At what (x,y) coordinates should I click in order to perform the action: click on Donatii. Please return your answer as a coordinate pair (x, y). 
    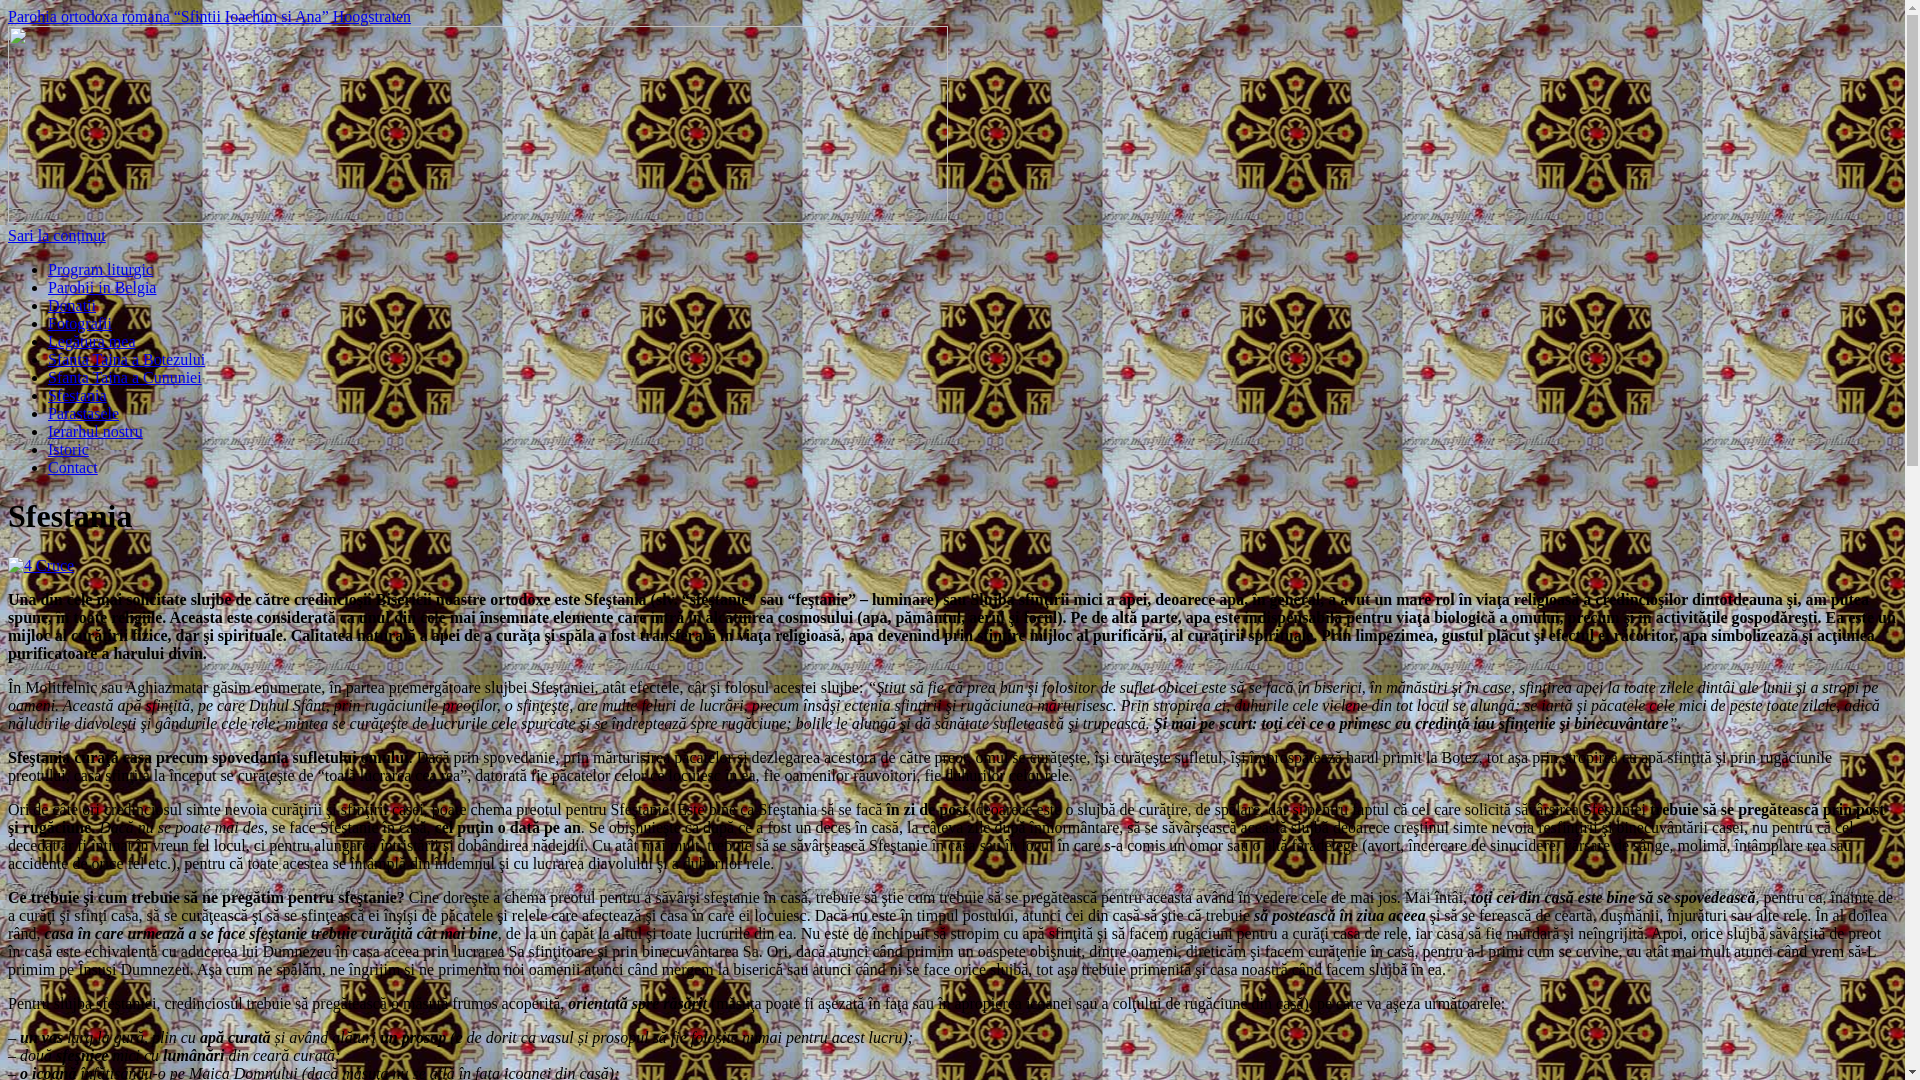
    Looking at the image, I should click on (72, 306).